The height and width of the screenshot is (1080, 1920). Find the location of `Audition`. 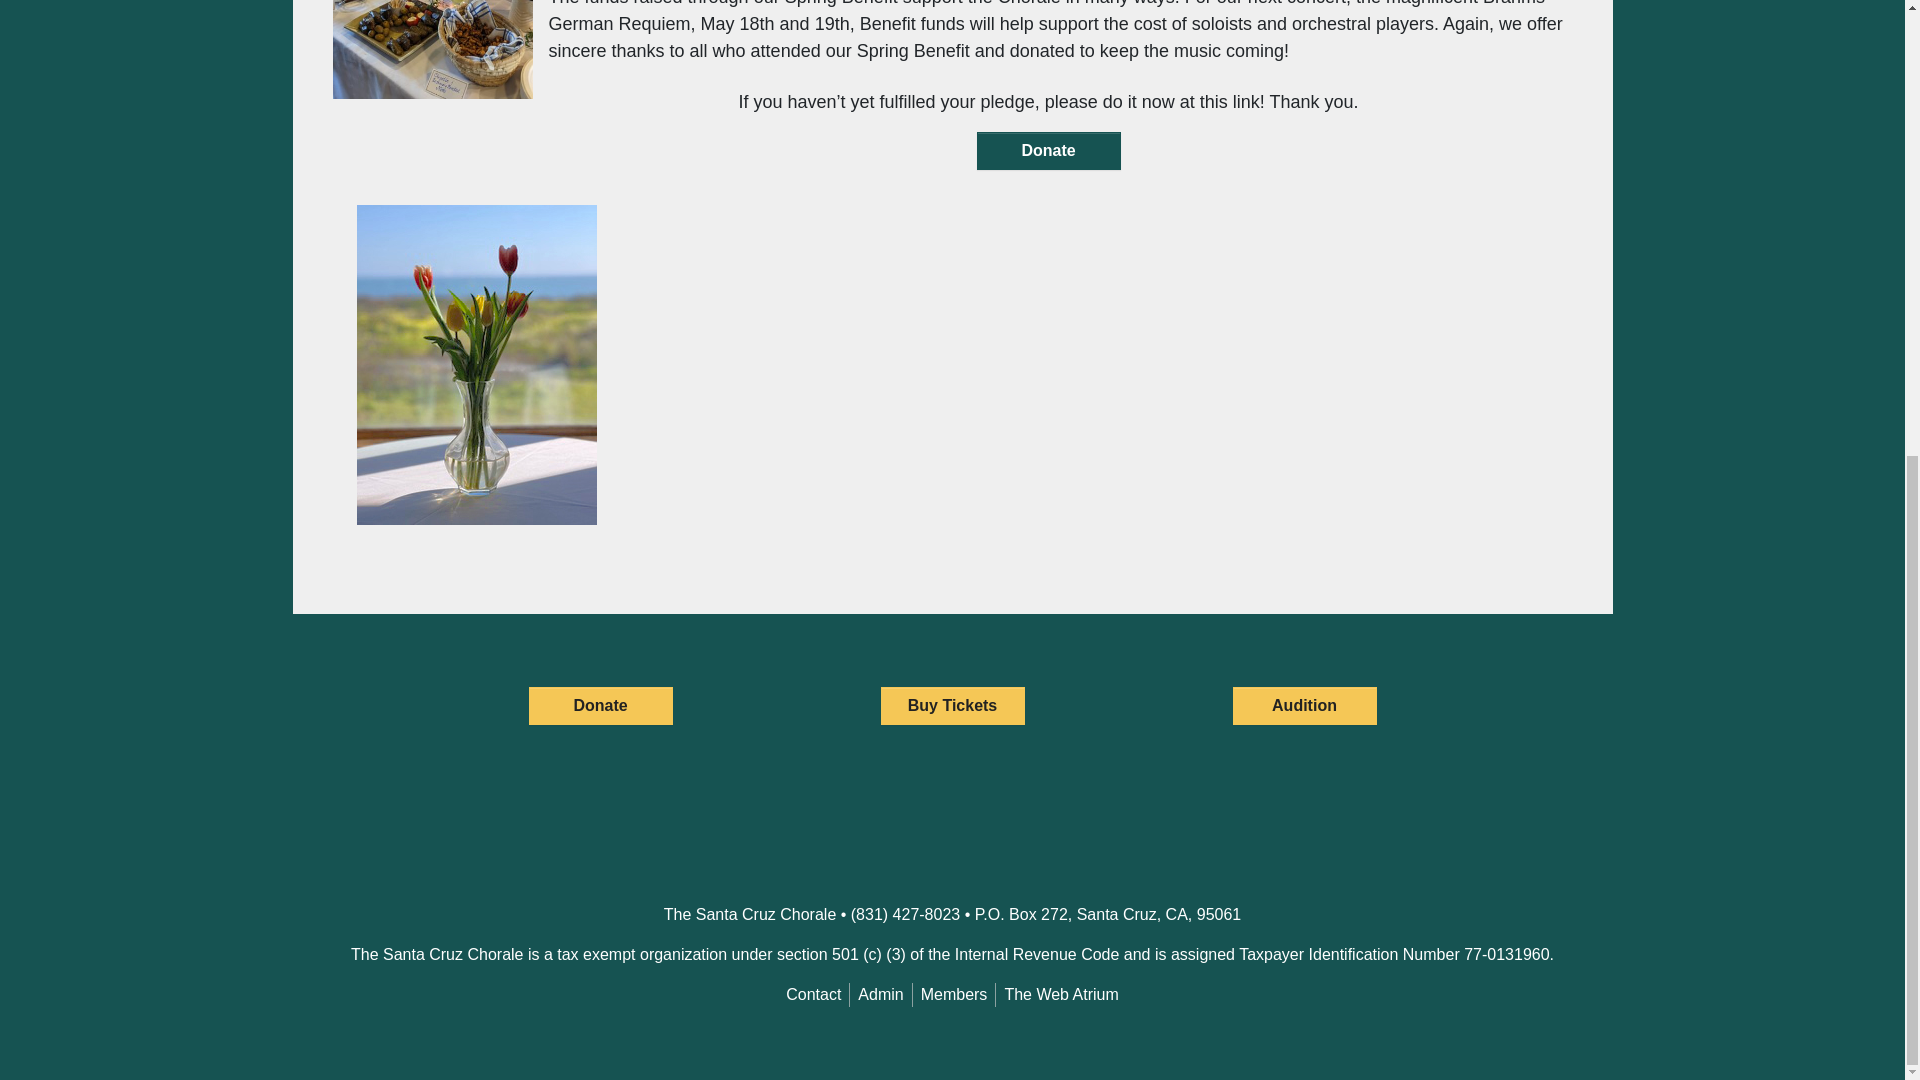

Audition is located at coordinates (1304, 705).